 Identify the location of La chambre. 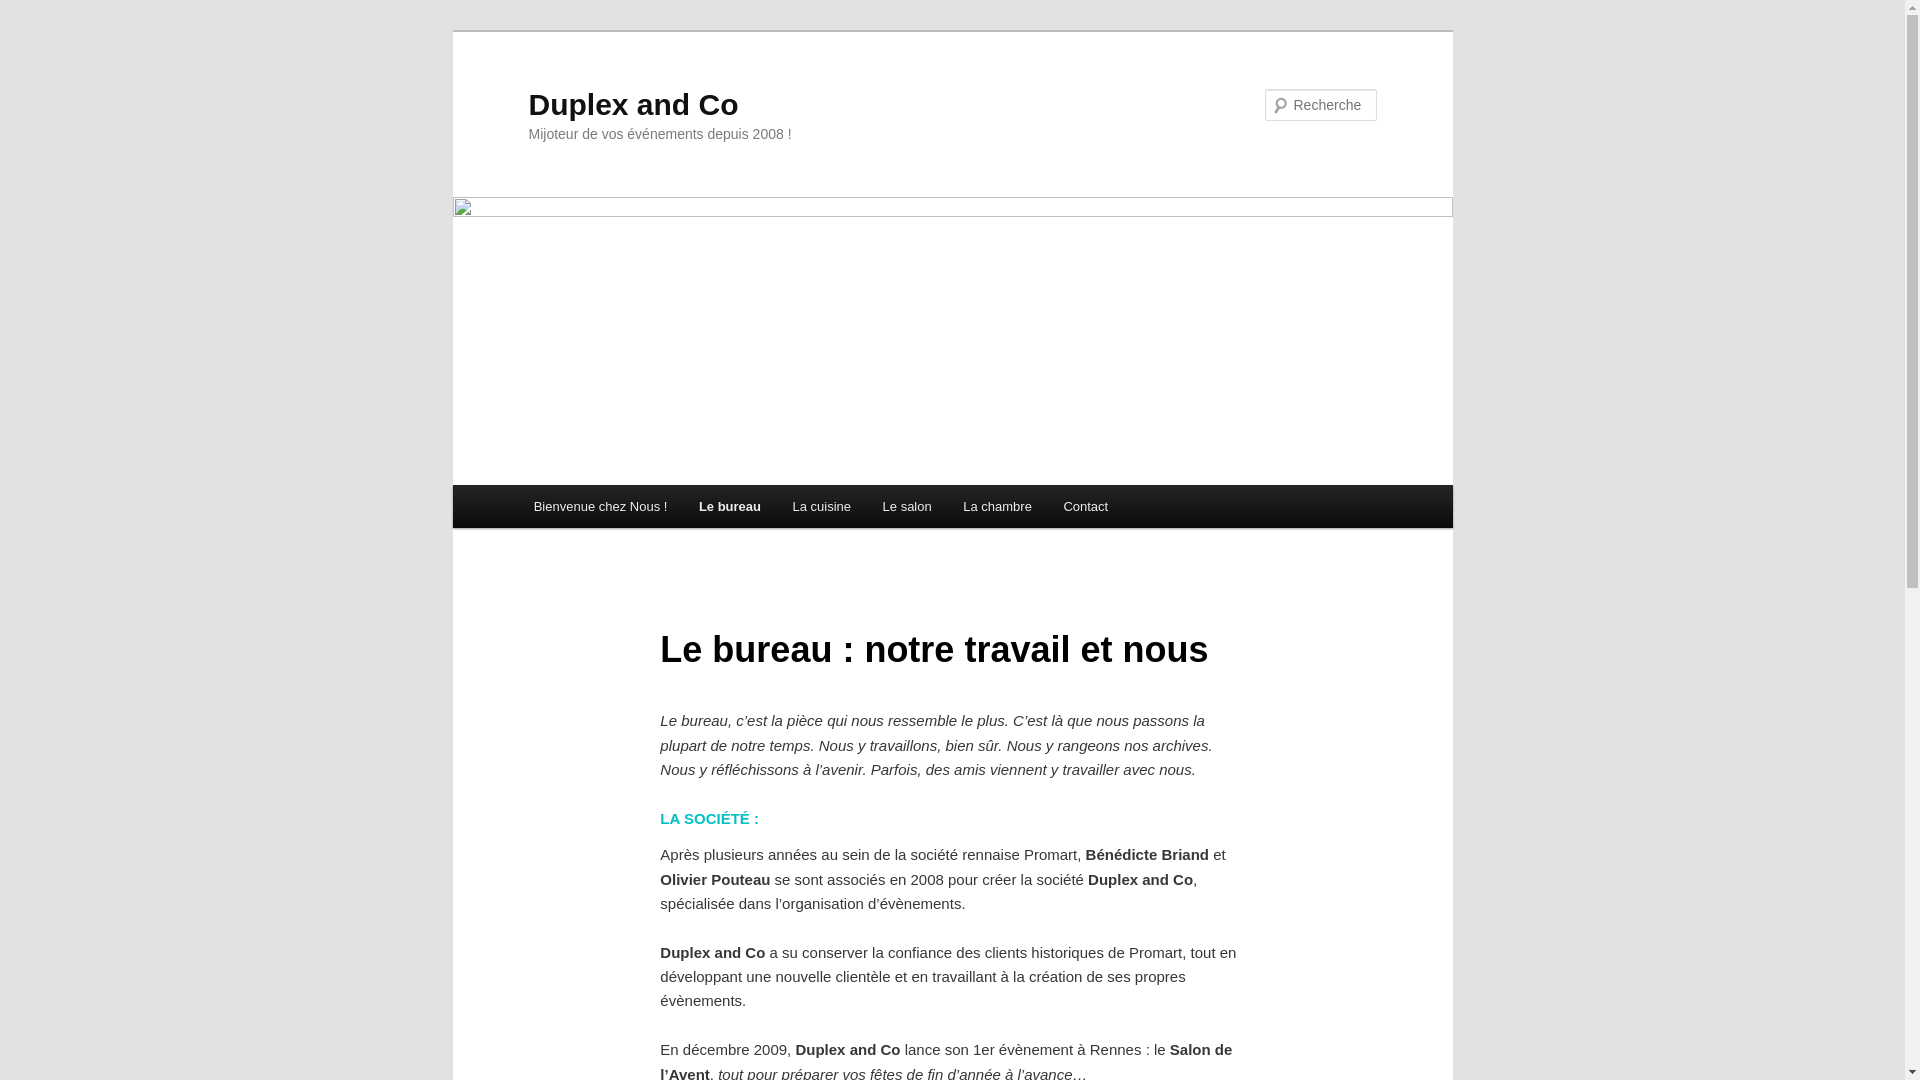
(997, 506).